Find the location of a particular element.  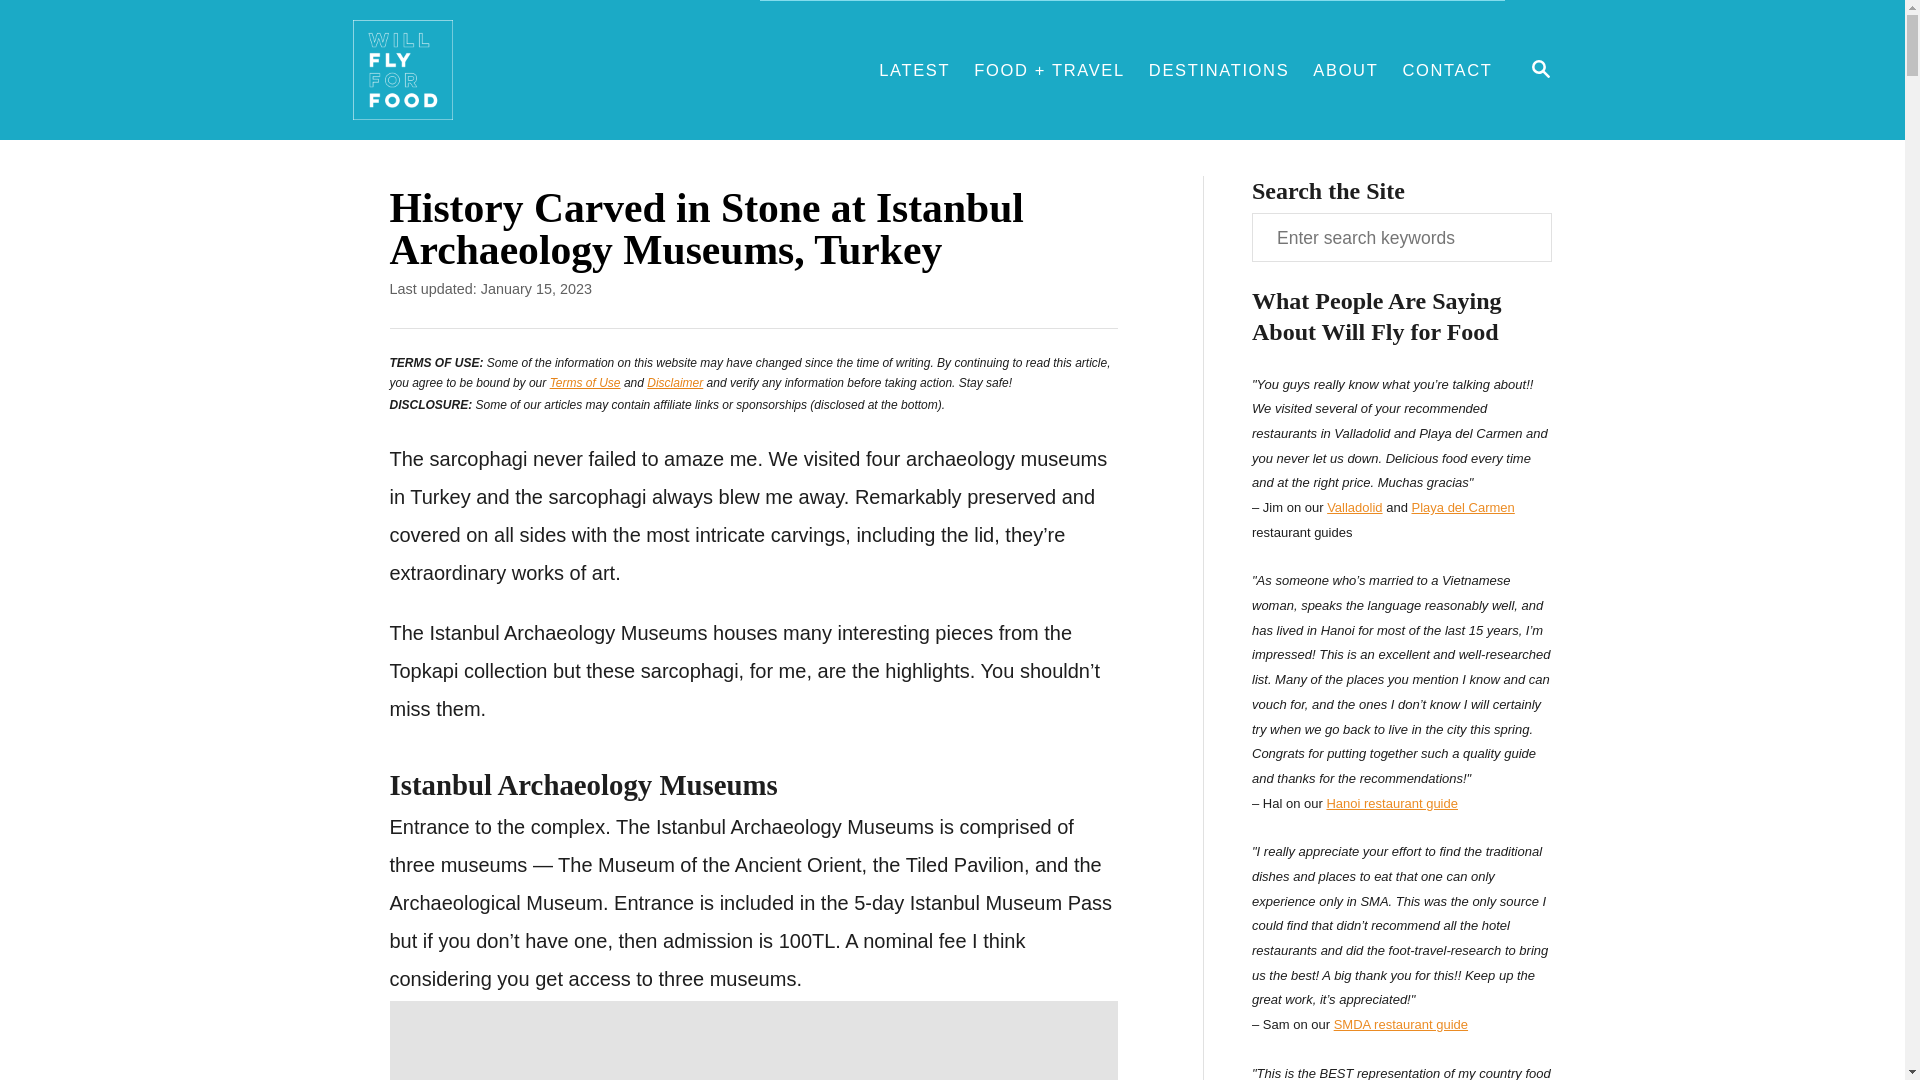

Istanbul Archaeological Museums, Turkey is located at coordinates (753, 1040).